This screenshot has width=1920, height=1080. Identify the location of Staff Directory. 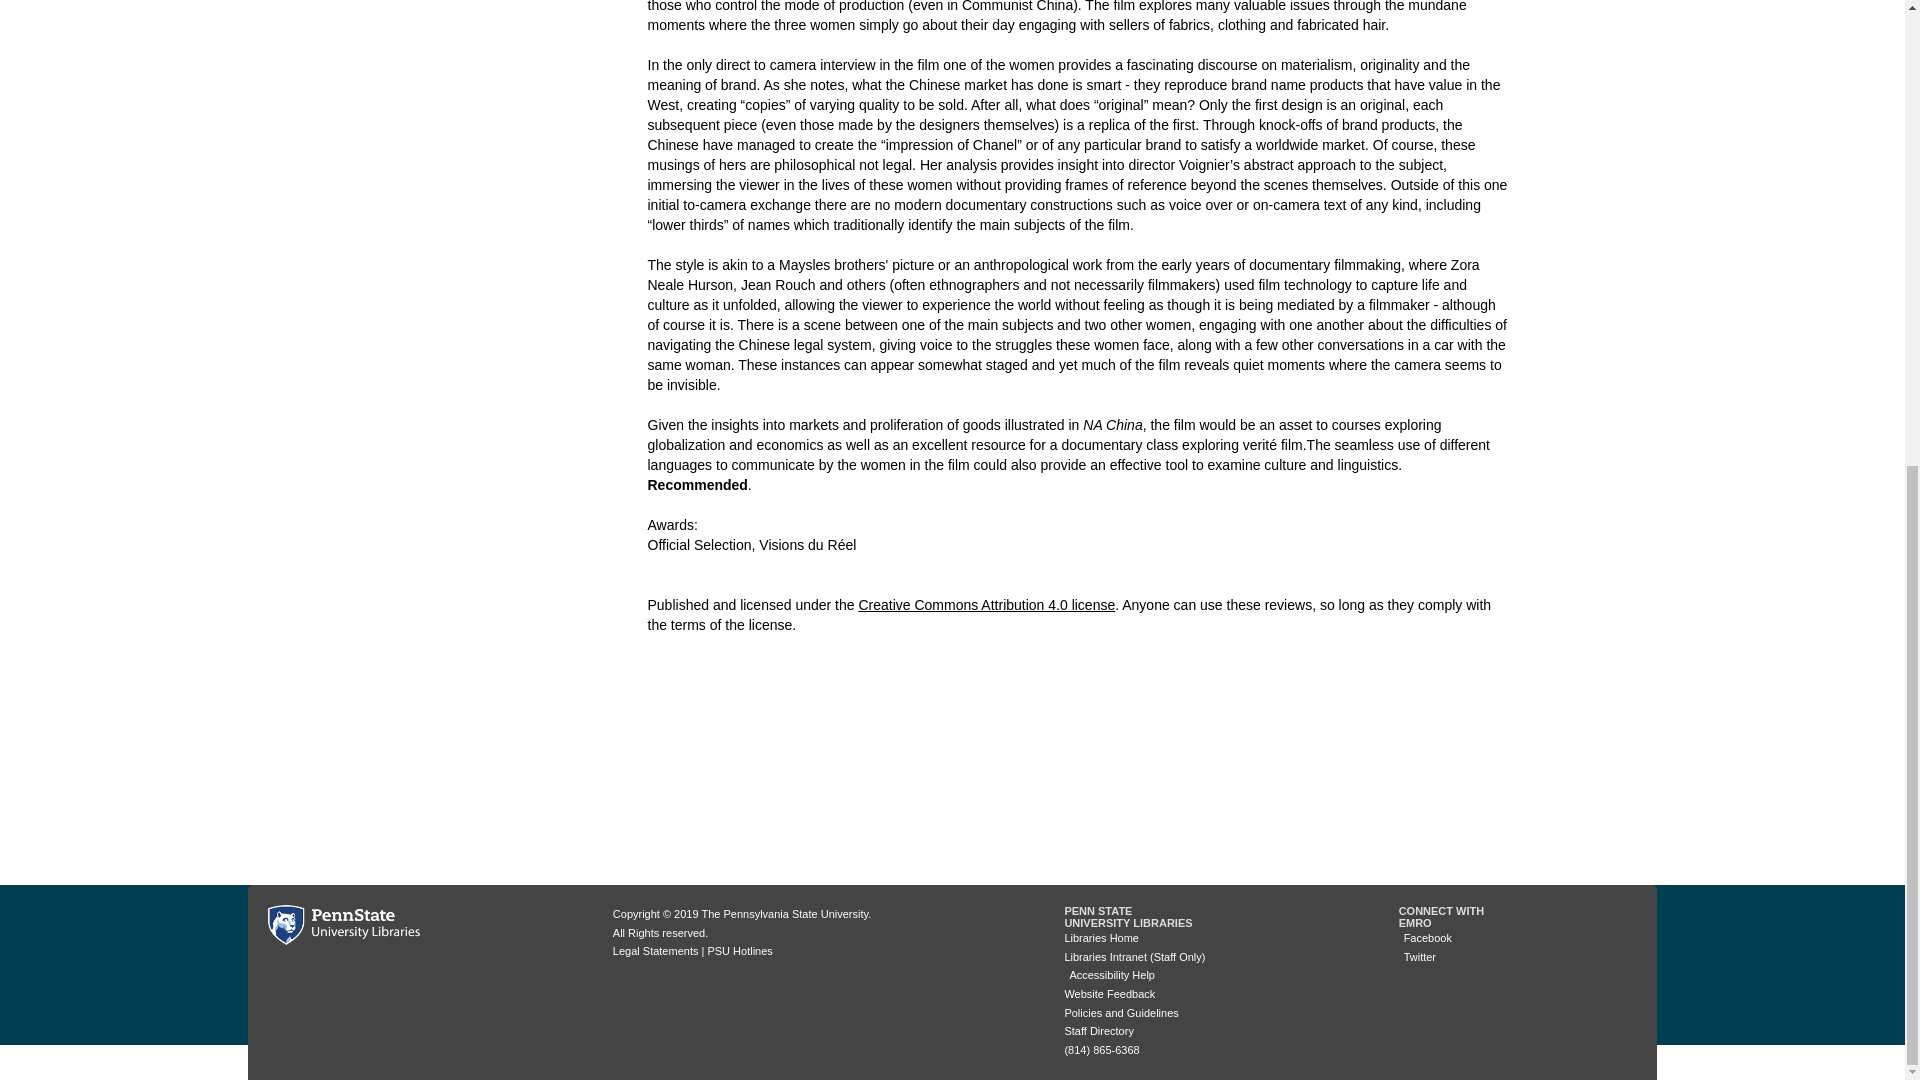
(1098, 1030).